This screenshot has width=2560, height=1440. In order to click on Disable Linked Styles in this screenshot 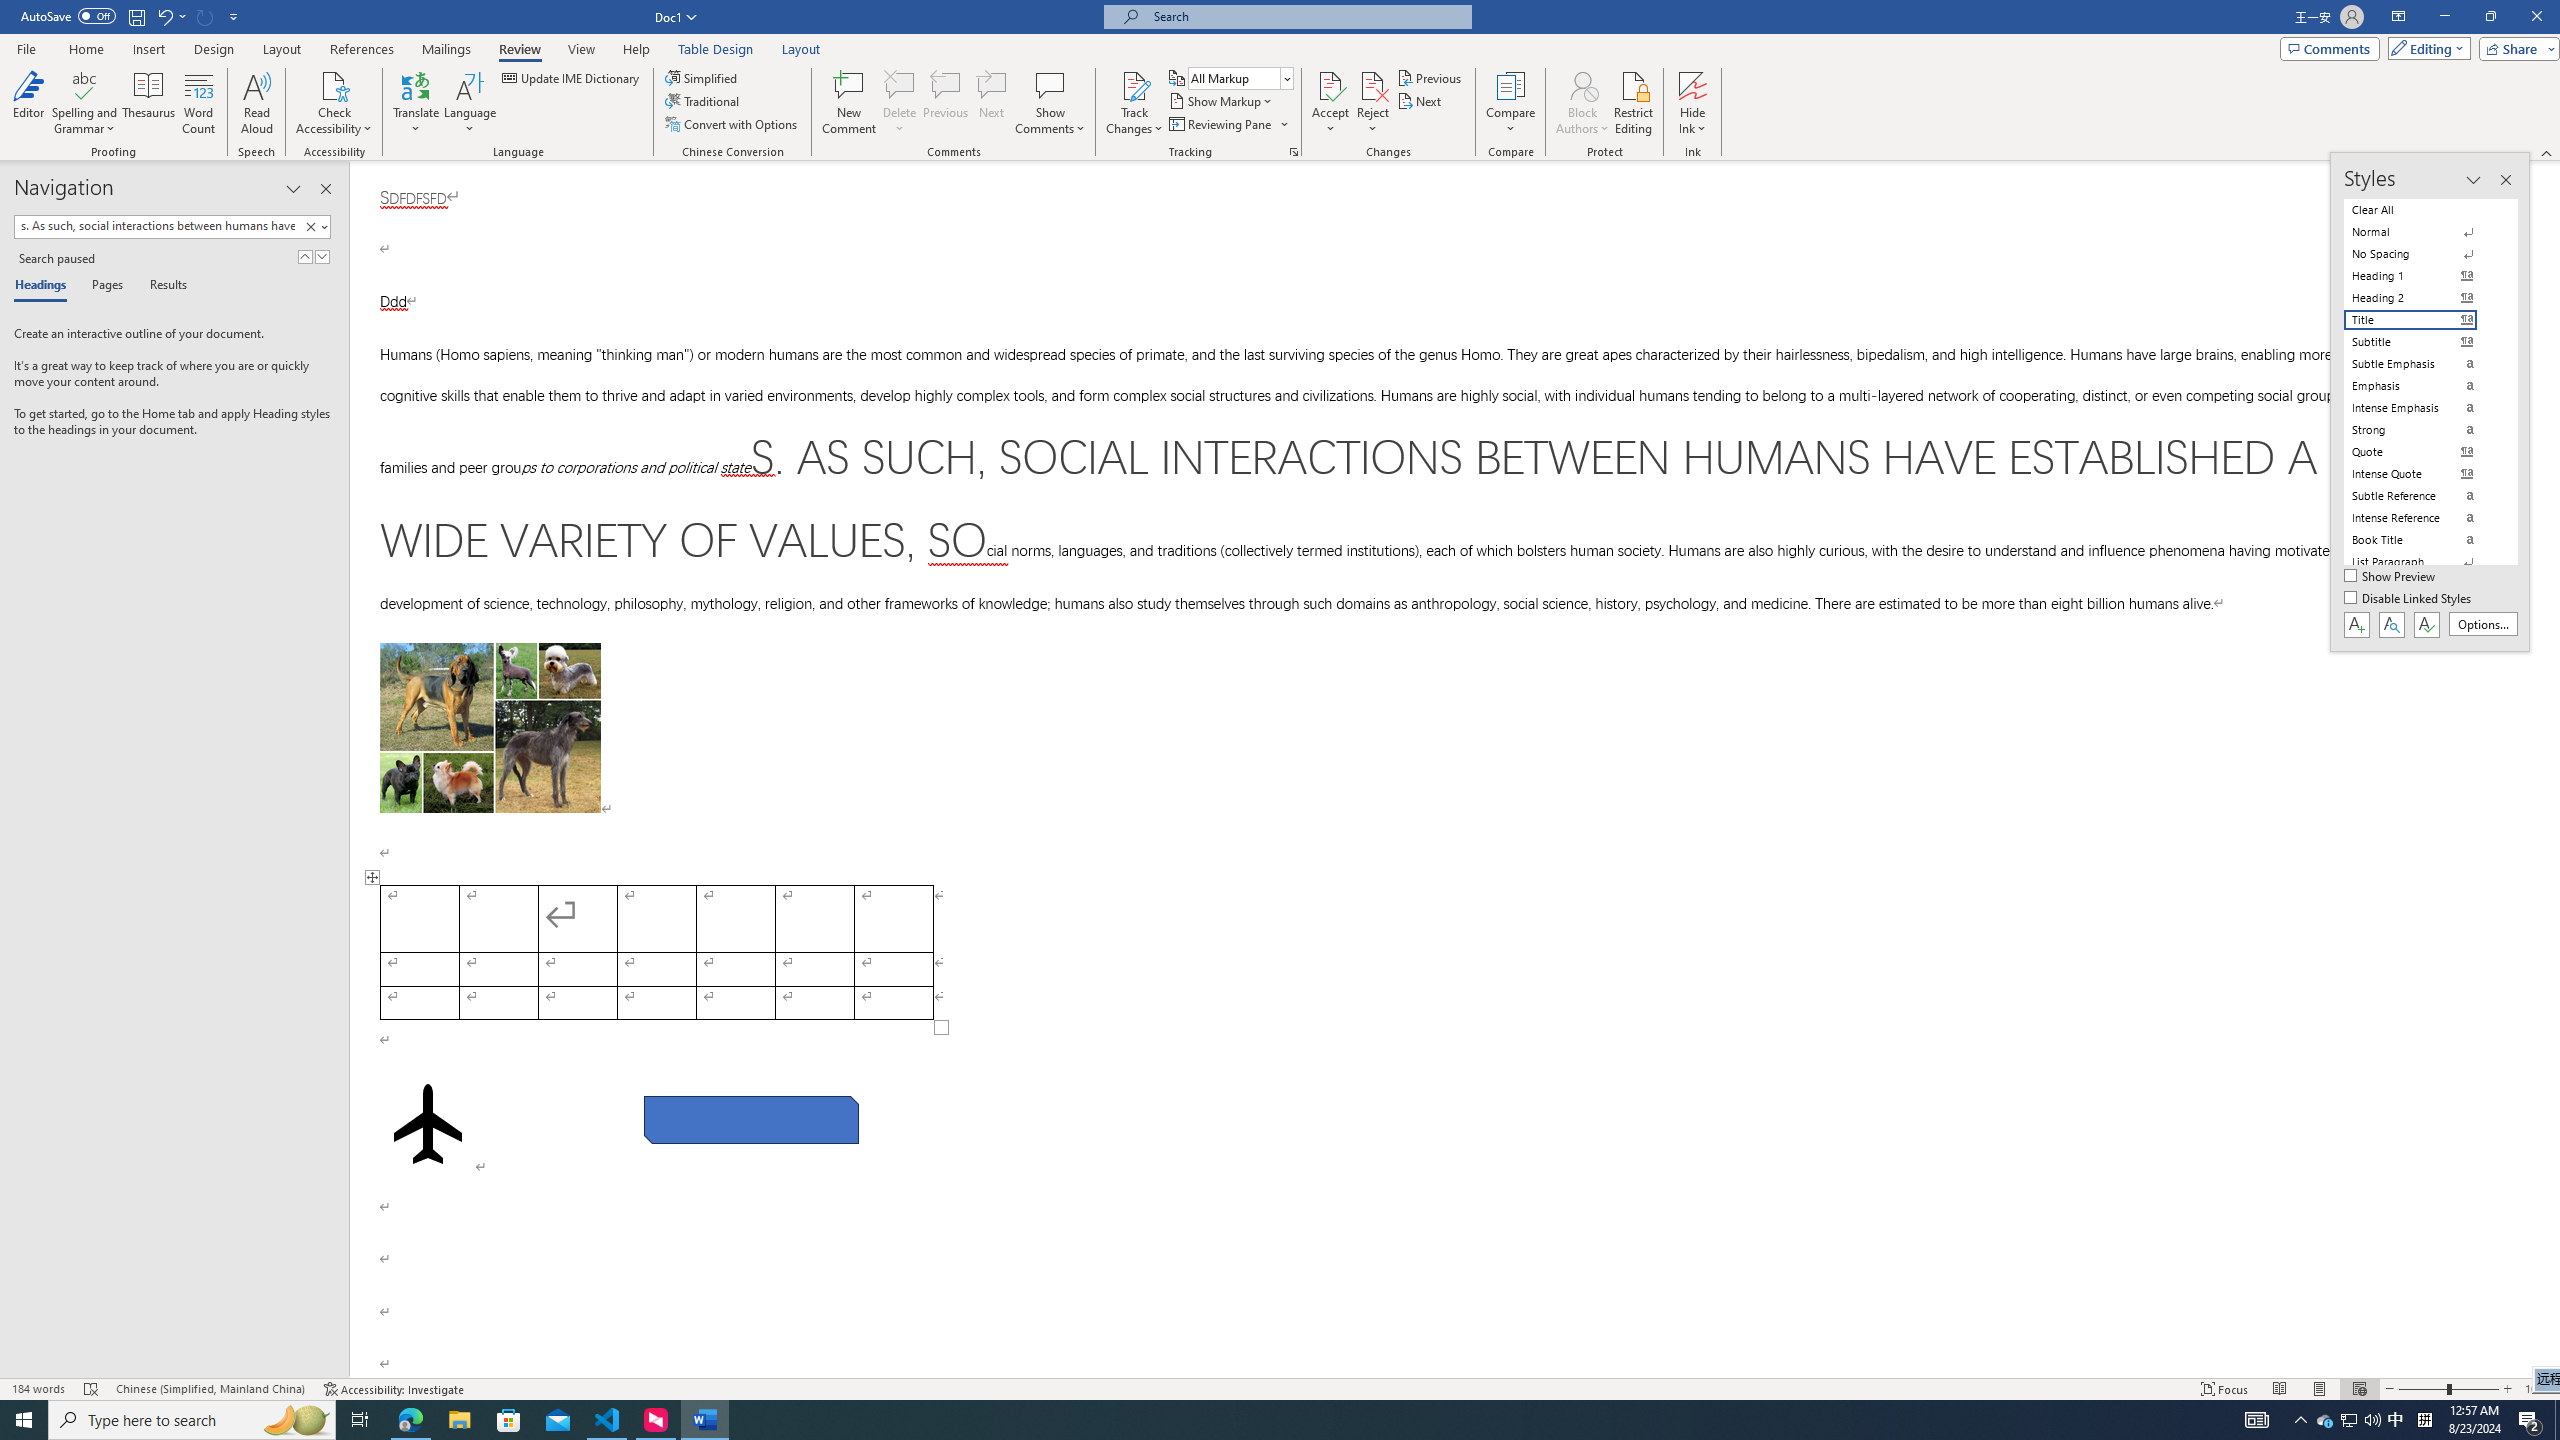, I will do `click(2410, 600)`.